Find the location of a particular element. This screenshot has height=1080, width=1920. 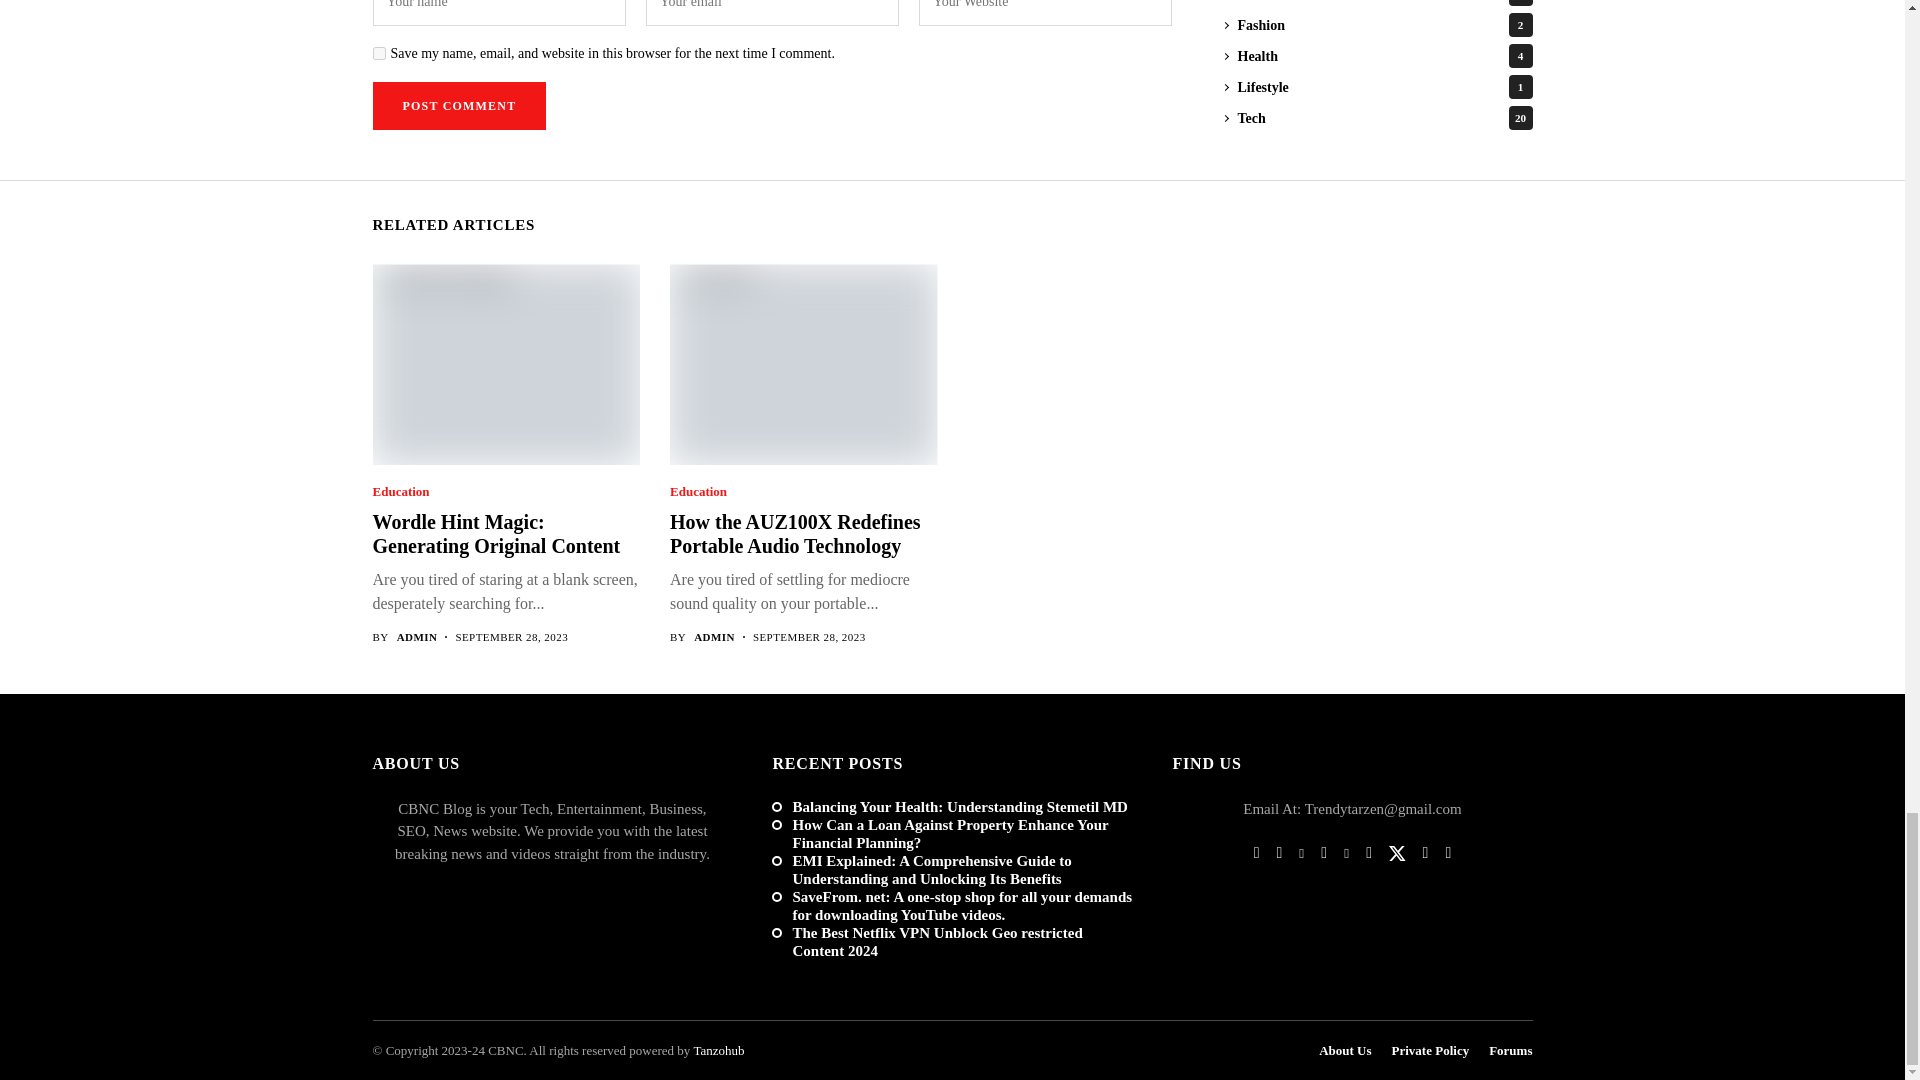

Post Comment is located at coordinates (458, 106).